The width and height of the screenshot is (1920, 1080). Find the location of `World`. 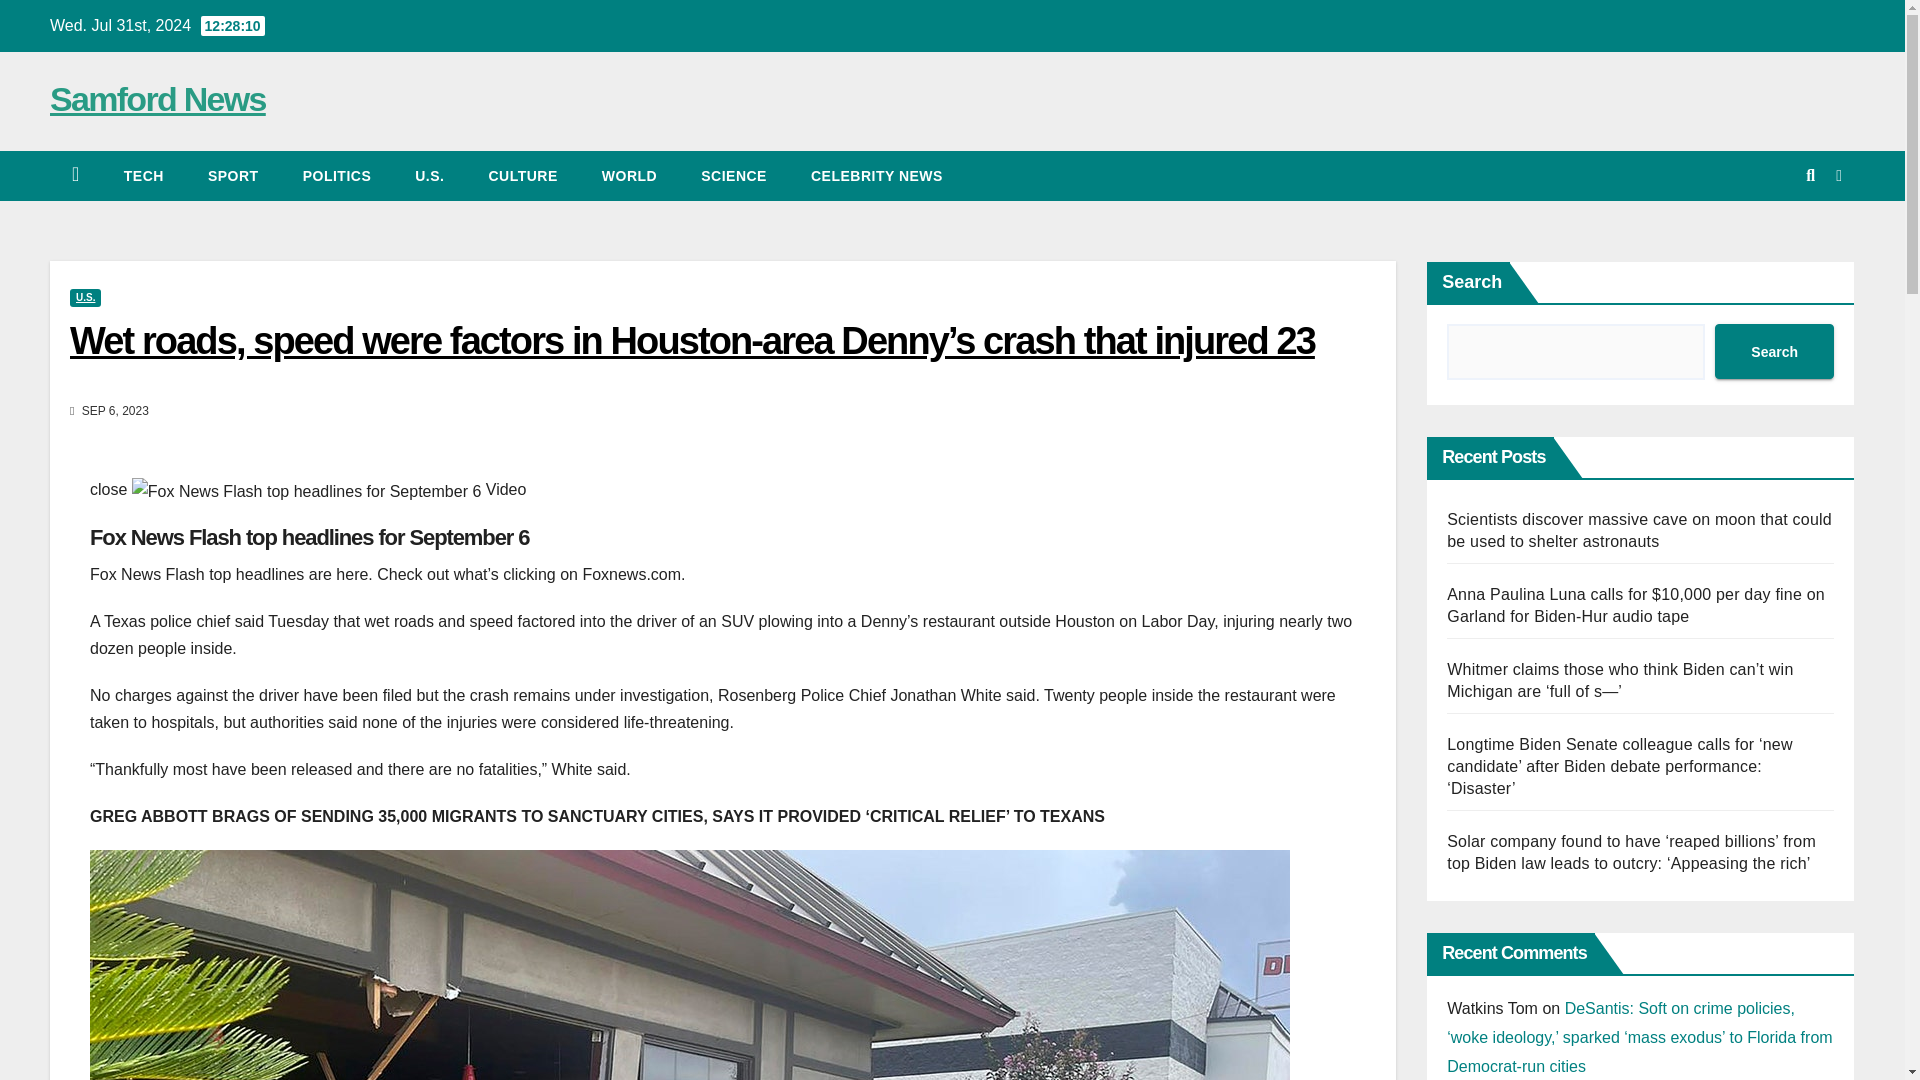

World is located at coordinates (629, 176).